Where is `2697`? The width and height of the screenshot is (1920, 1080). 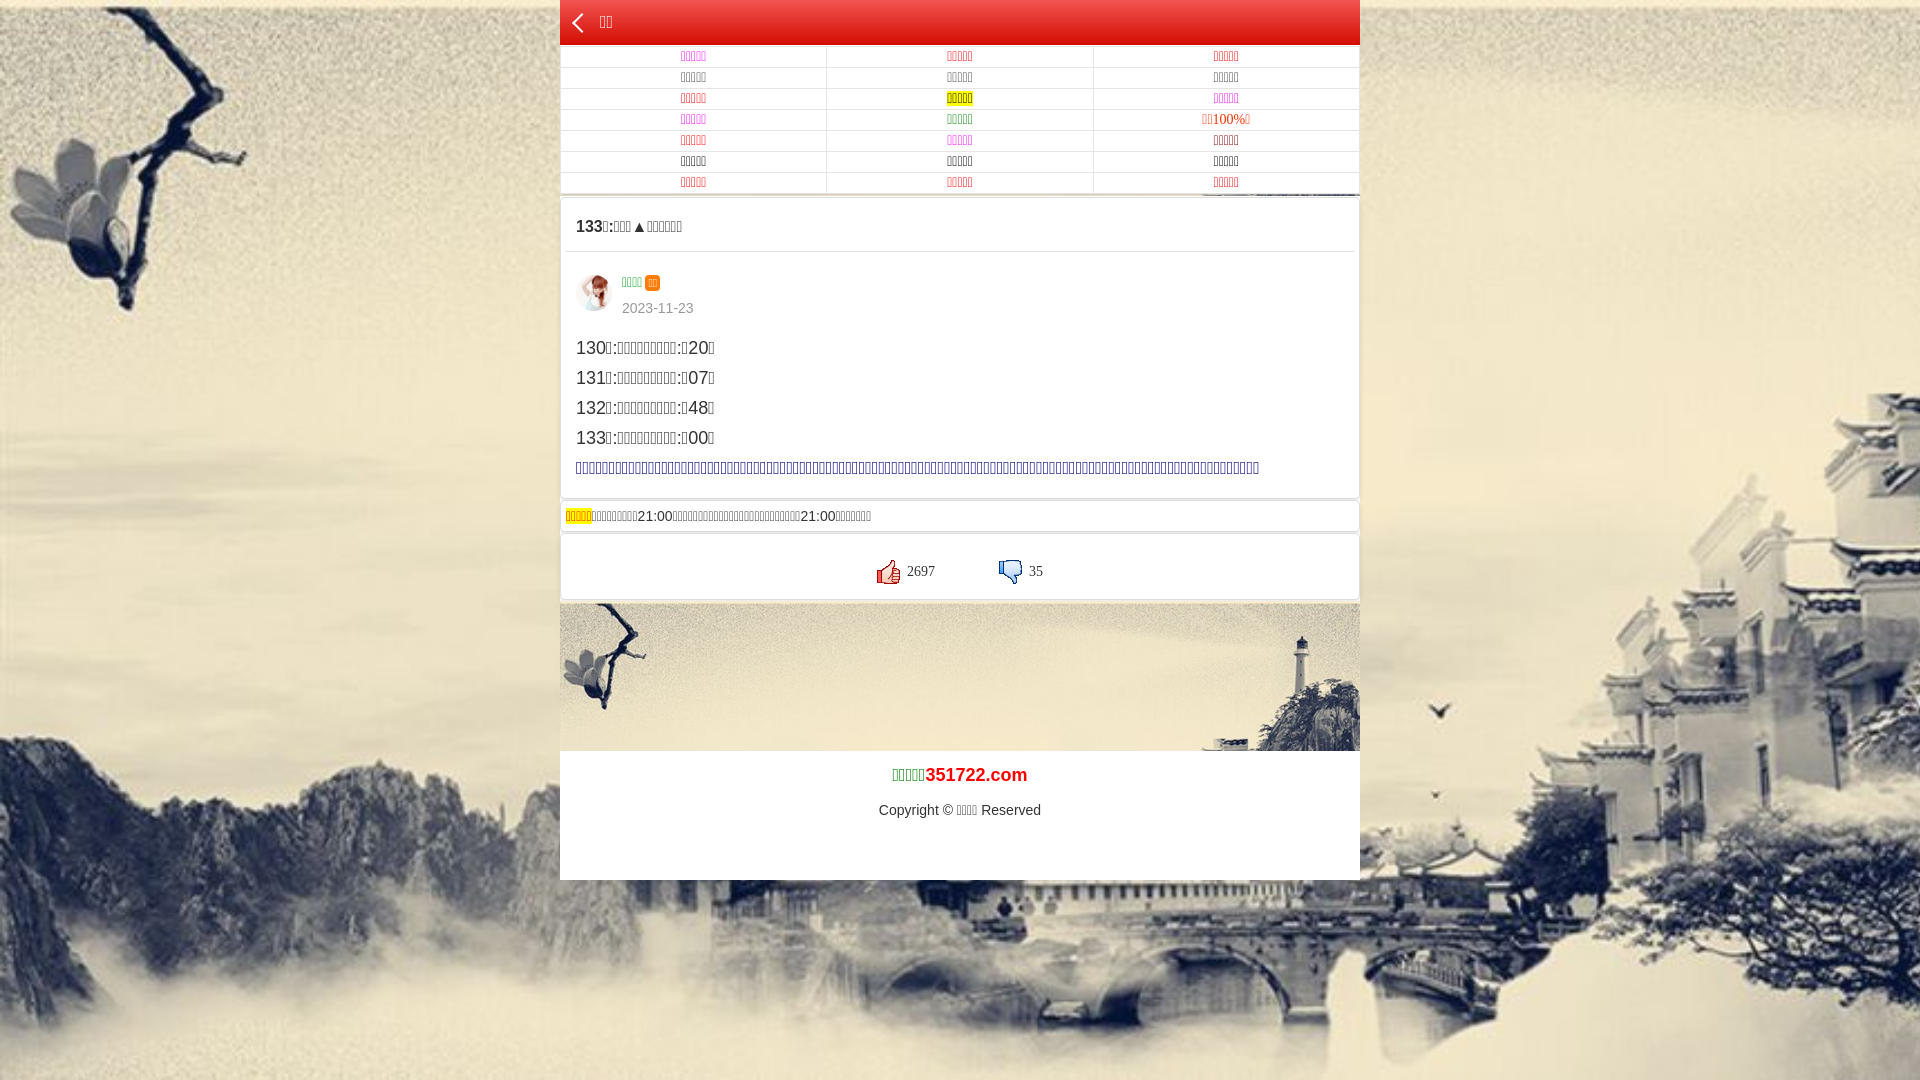
2697 is located at coordinates (906, 572).